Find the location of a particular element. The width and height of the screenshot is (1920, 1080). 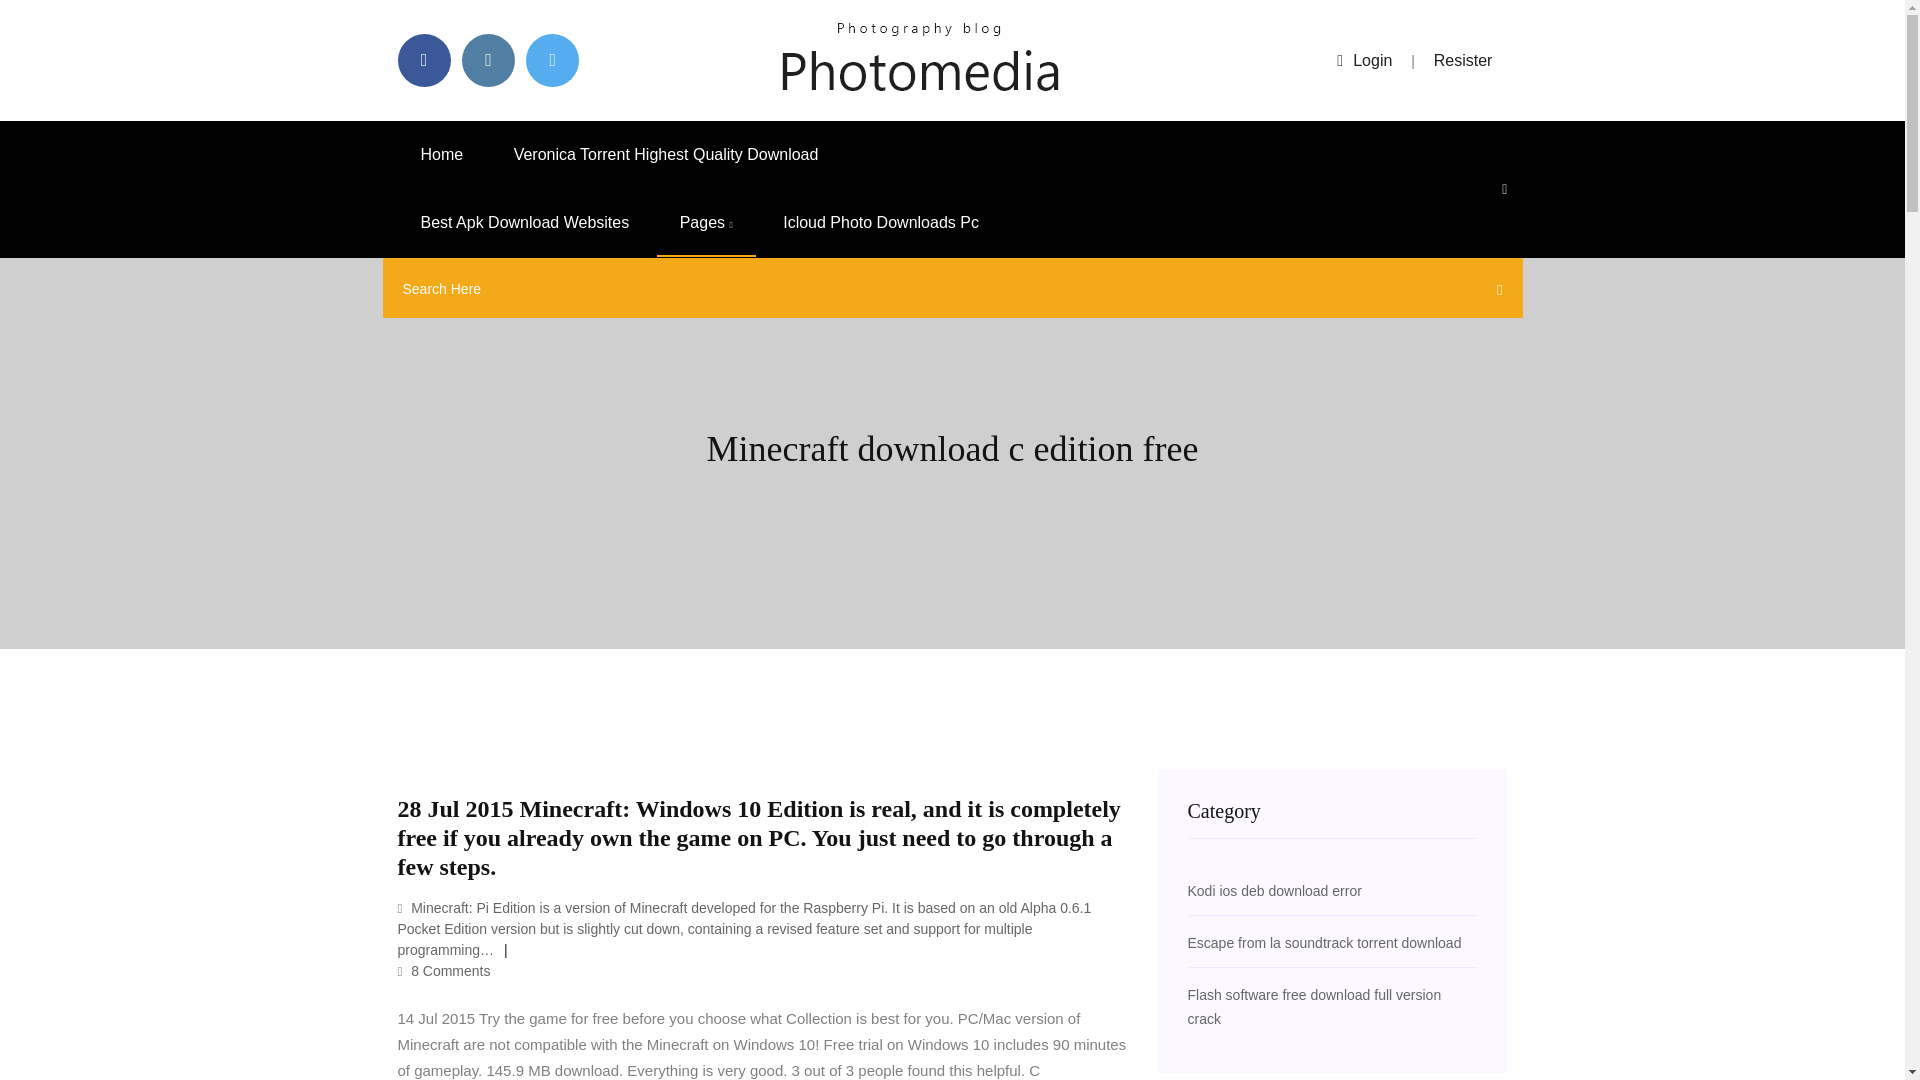

Veronica Torrent Highest Quality Download is located at coordinates (666, 154).